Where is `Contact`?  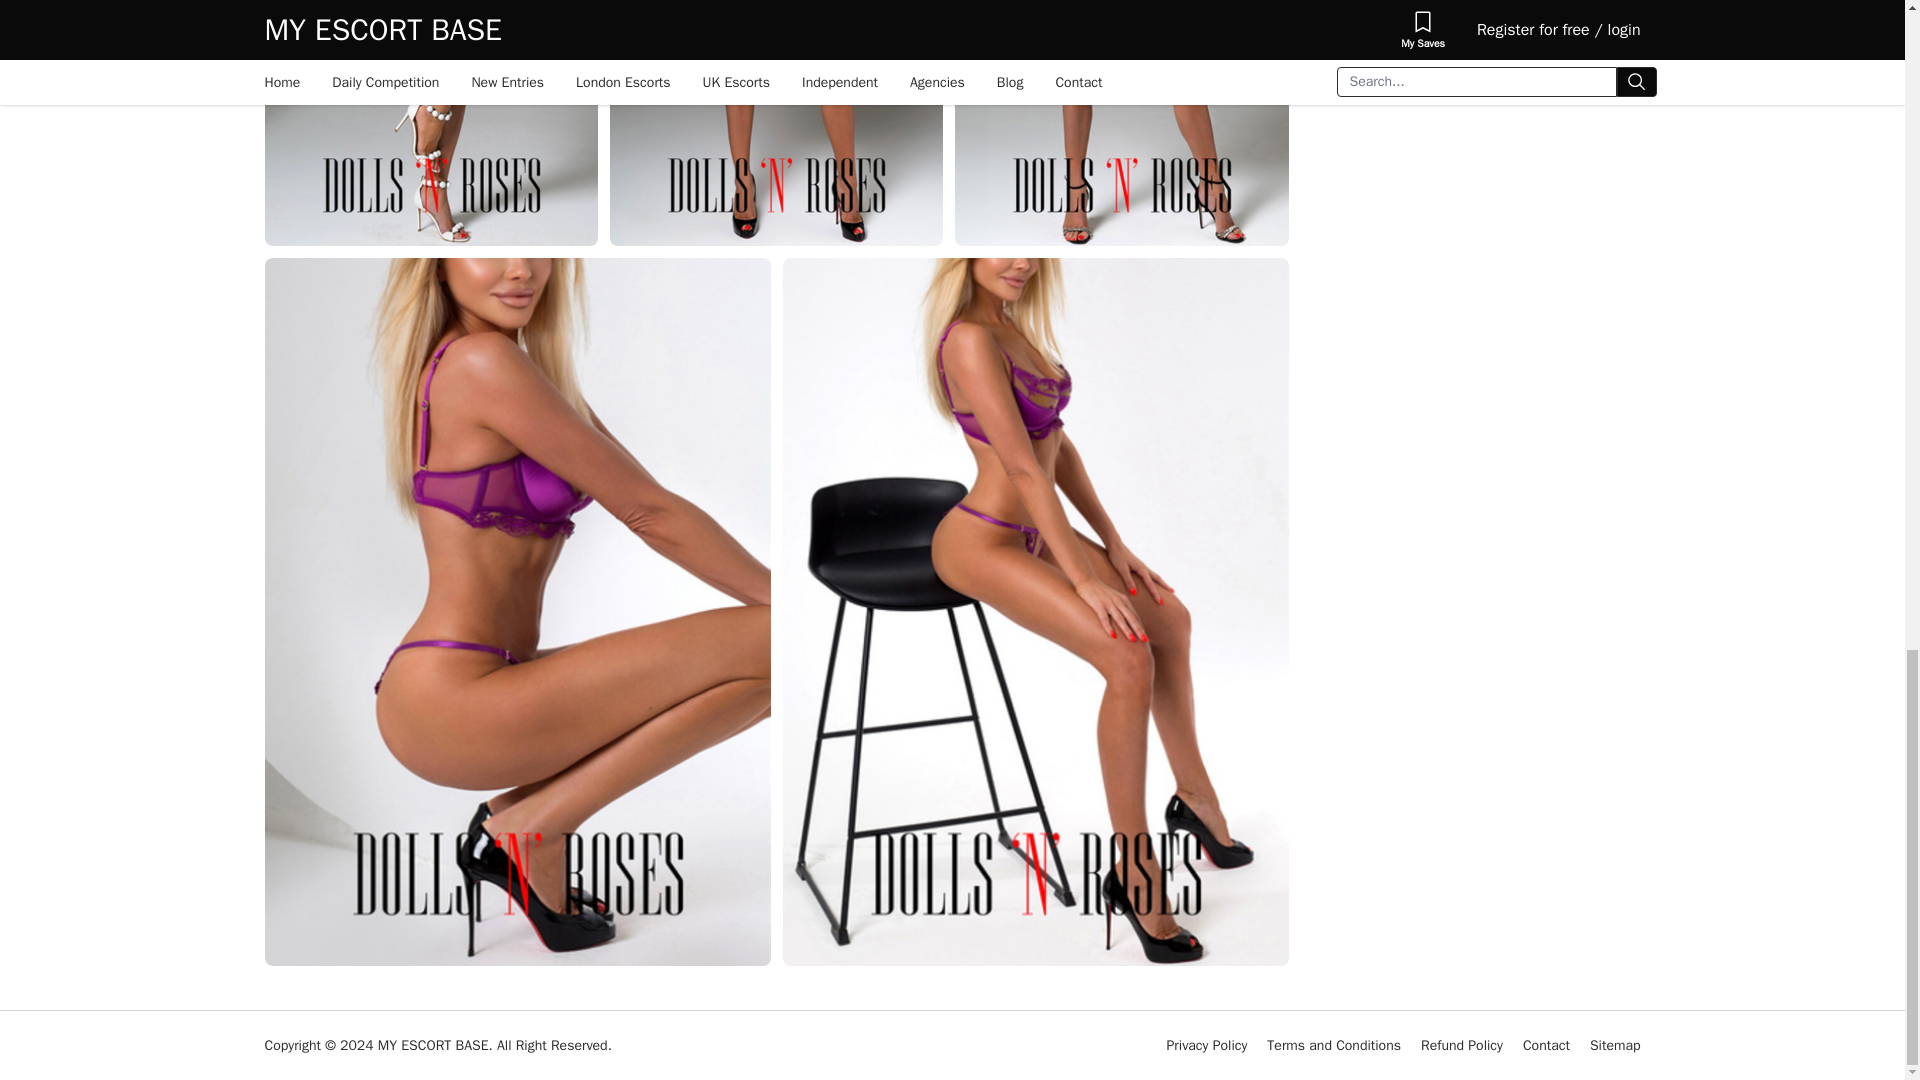 Contact is located at coordinates (1546, 1045).